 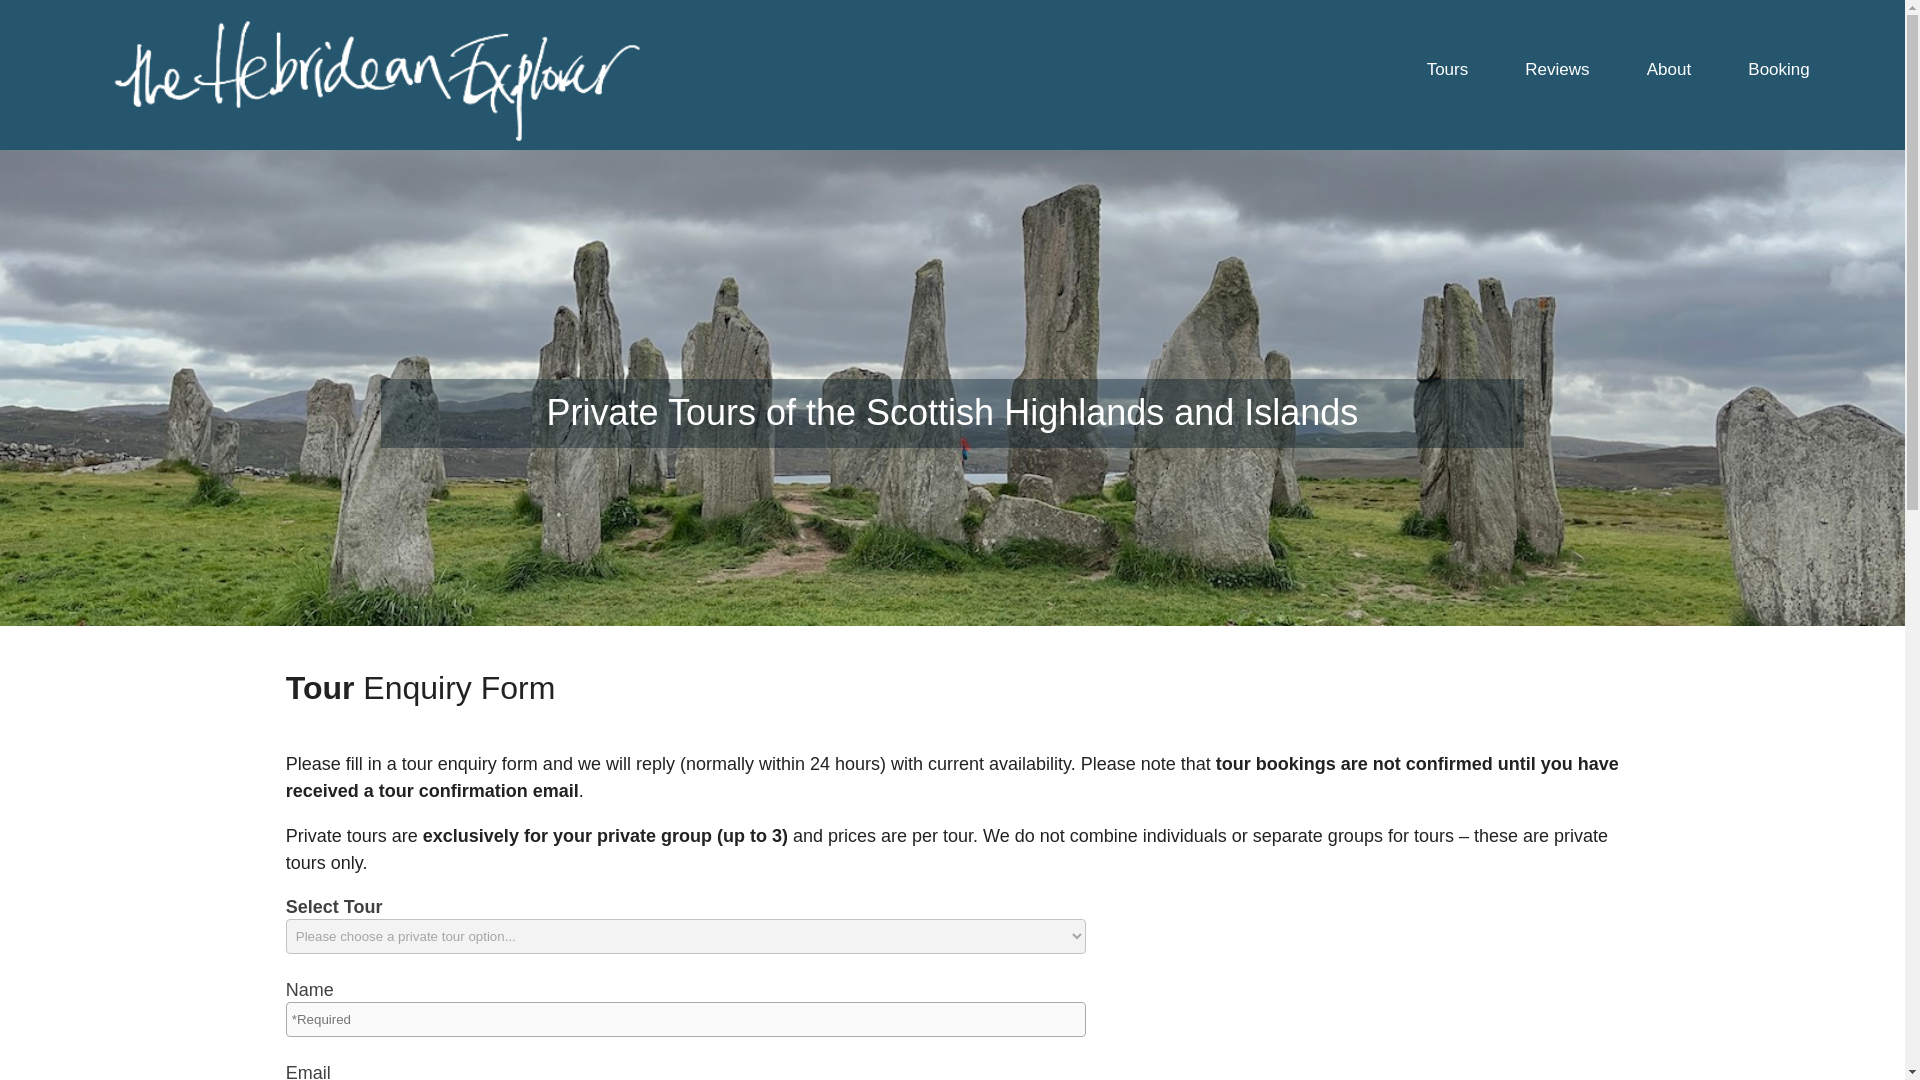 I want to click on Tours, so click(x=1447, y=69).